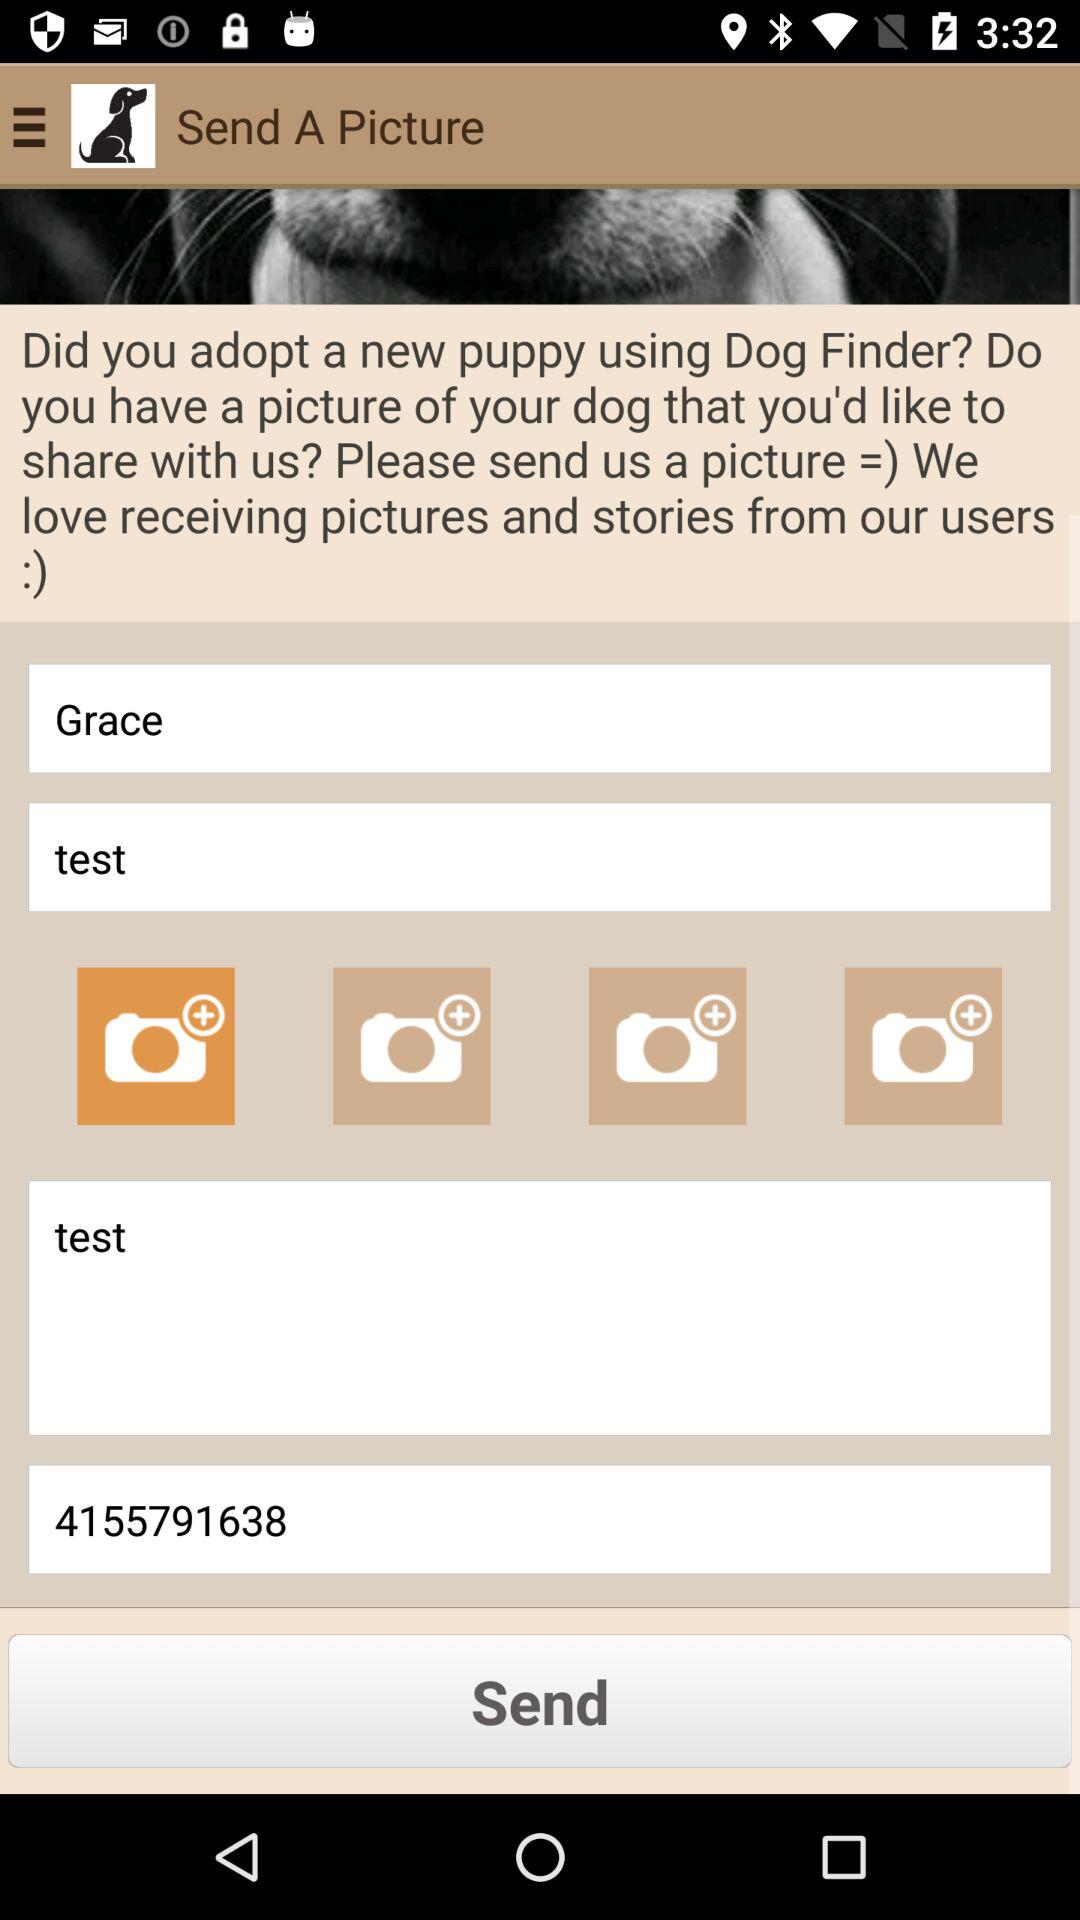 The width and height of the screenshot is (1080, 1920). I want to click on select the second camera button of the page, so click(412, 1046).